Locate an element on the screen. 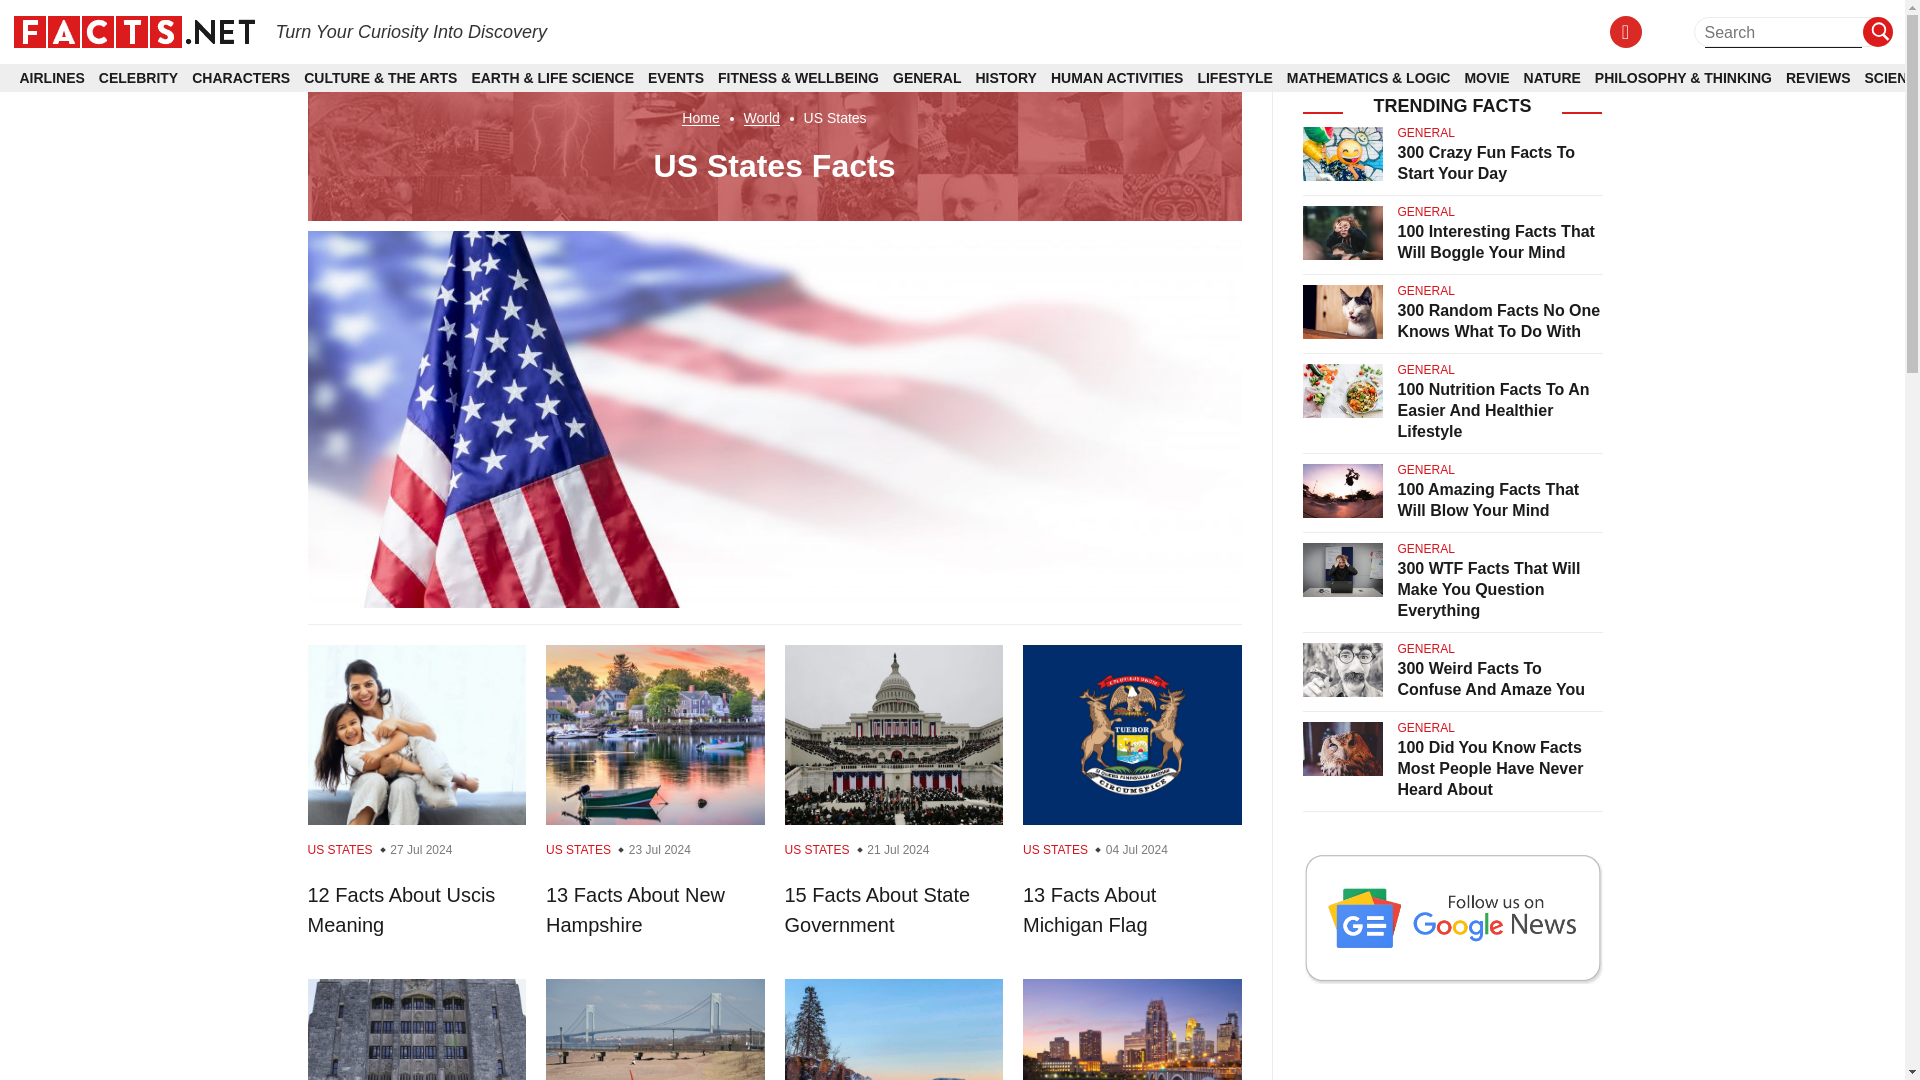 This screenshot has height=1080, width=1920. 300 Weird Facts To Confuse And Amaze You  is located at coordinates (1491, 678).